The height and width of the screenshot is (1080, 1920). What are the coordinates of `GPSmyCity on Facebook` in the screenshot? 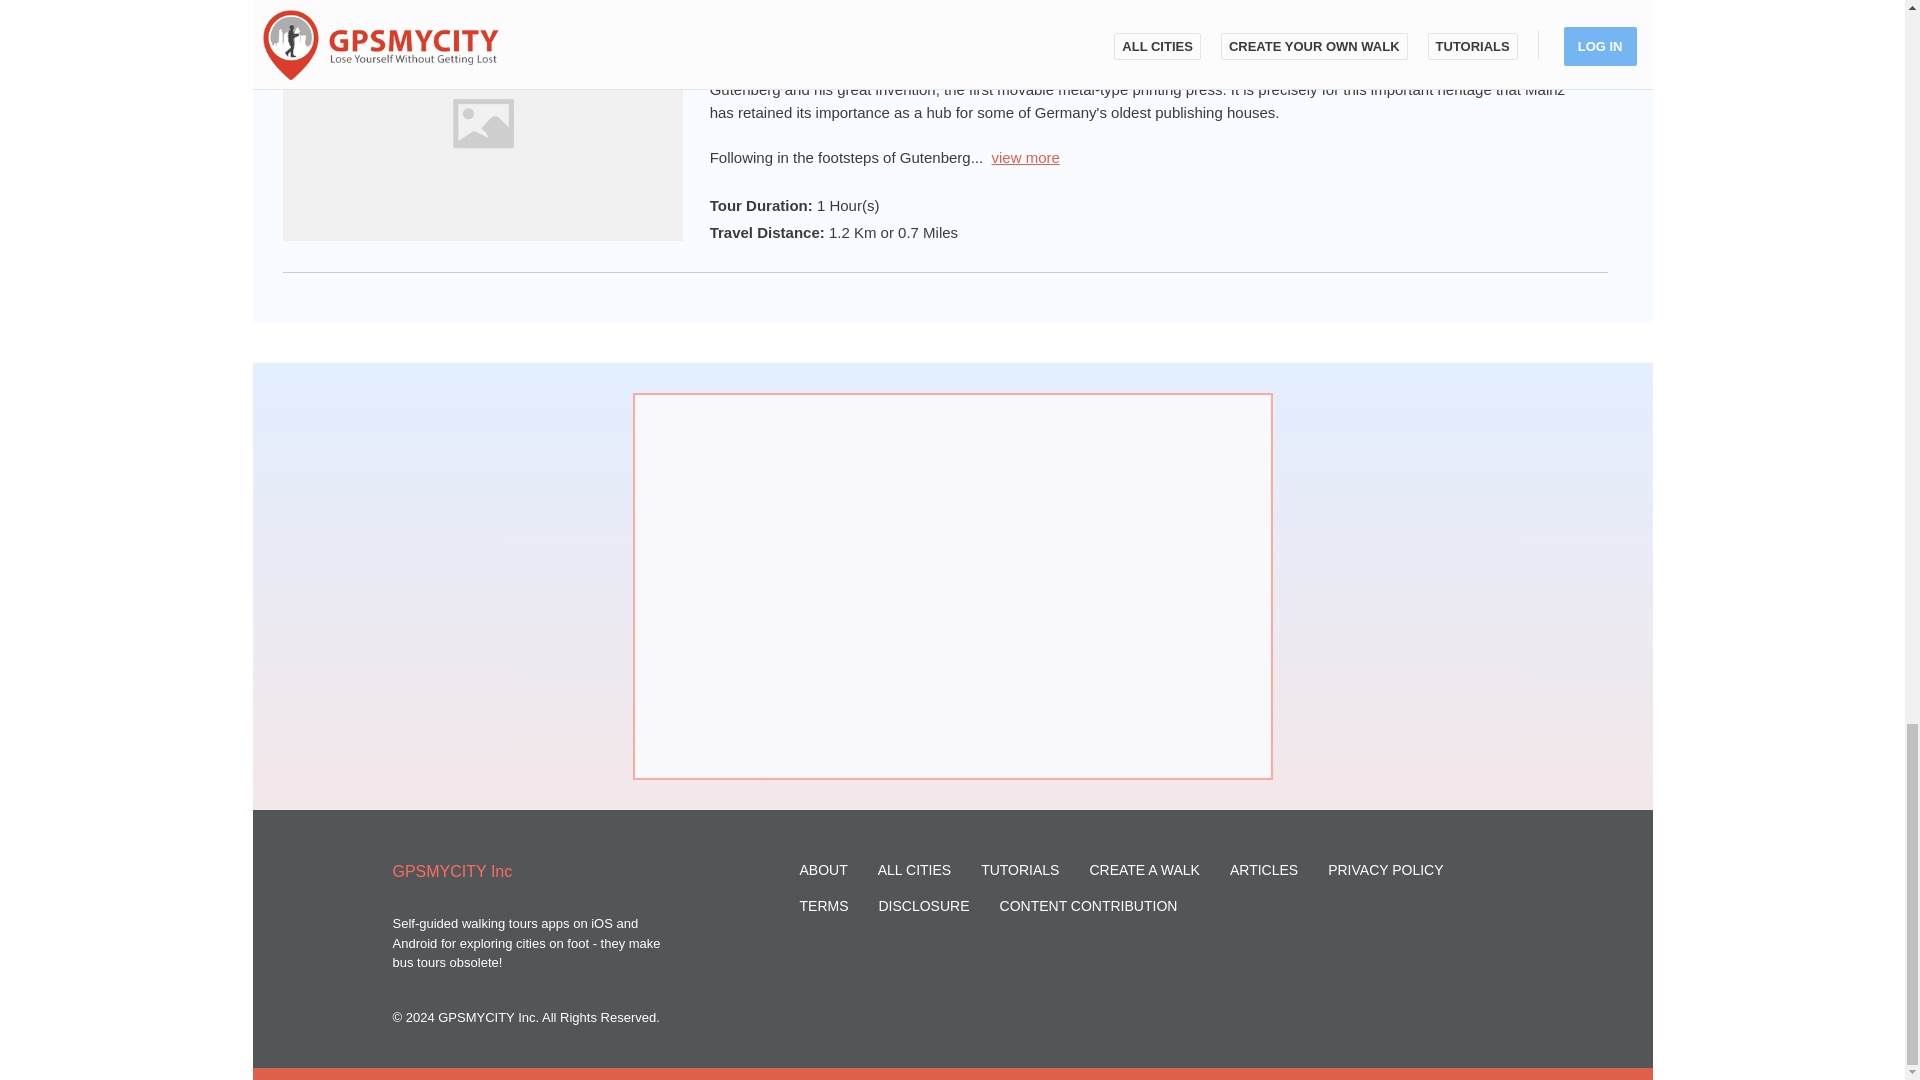 It's located at (1460, 984).